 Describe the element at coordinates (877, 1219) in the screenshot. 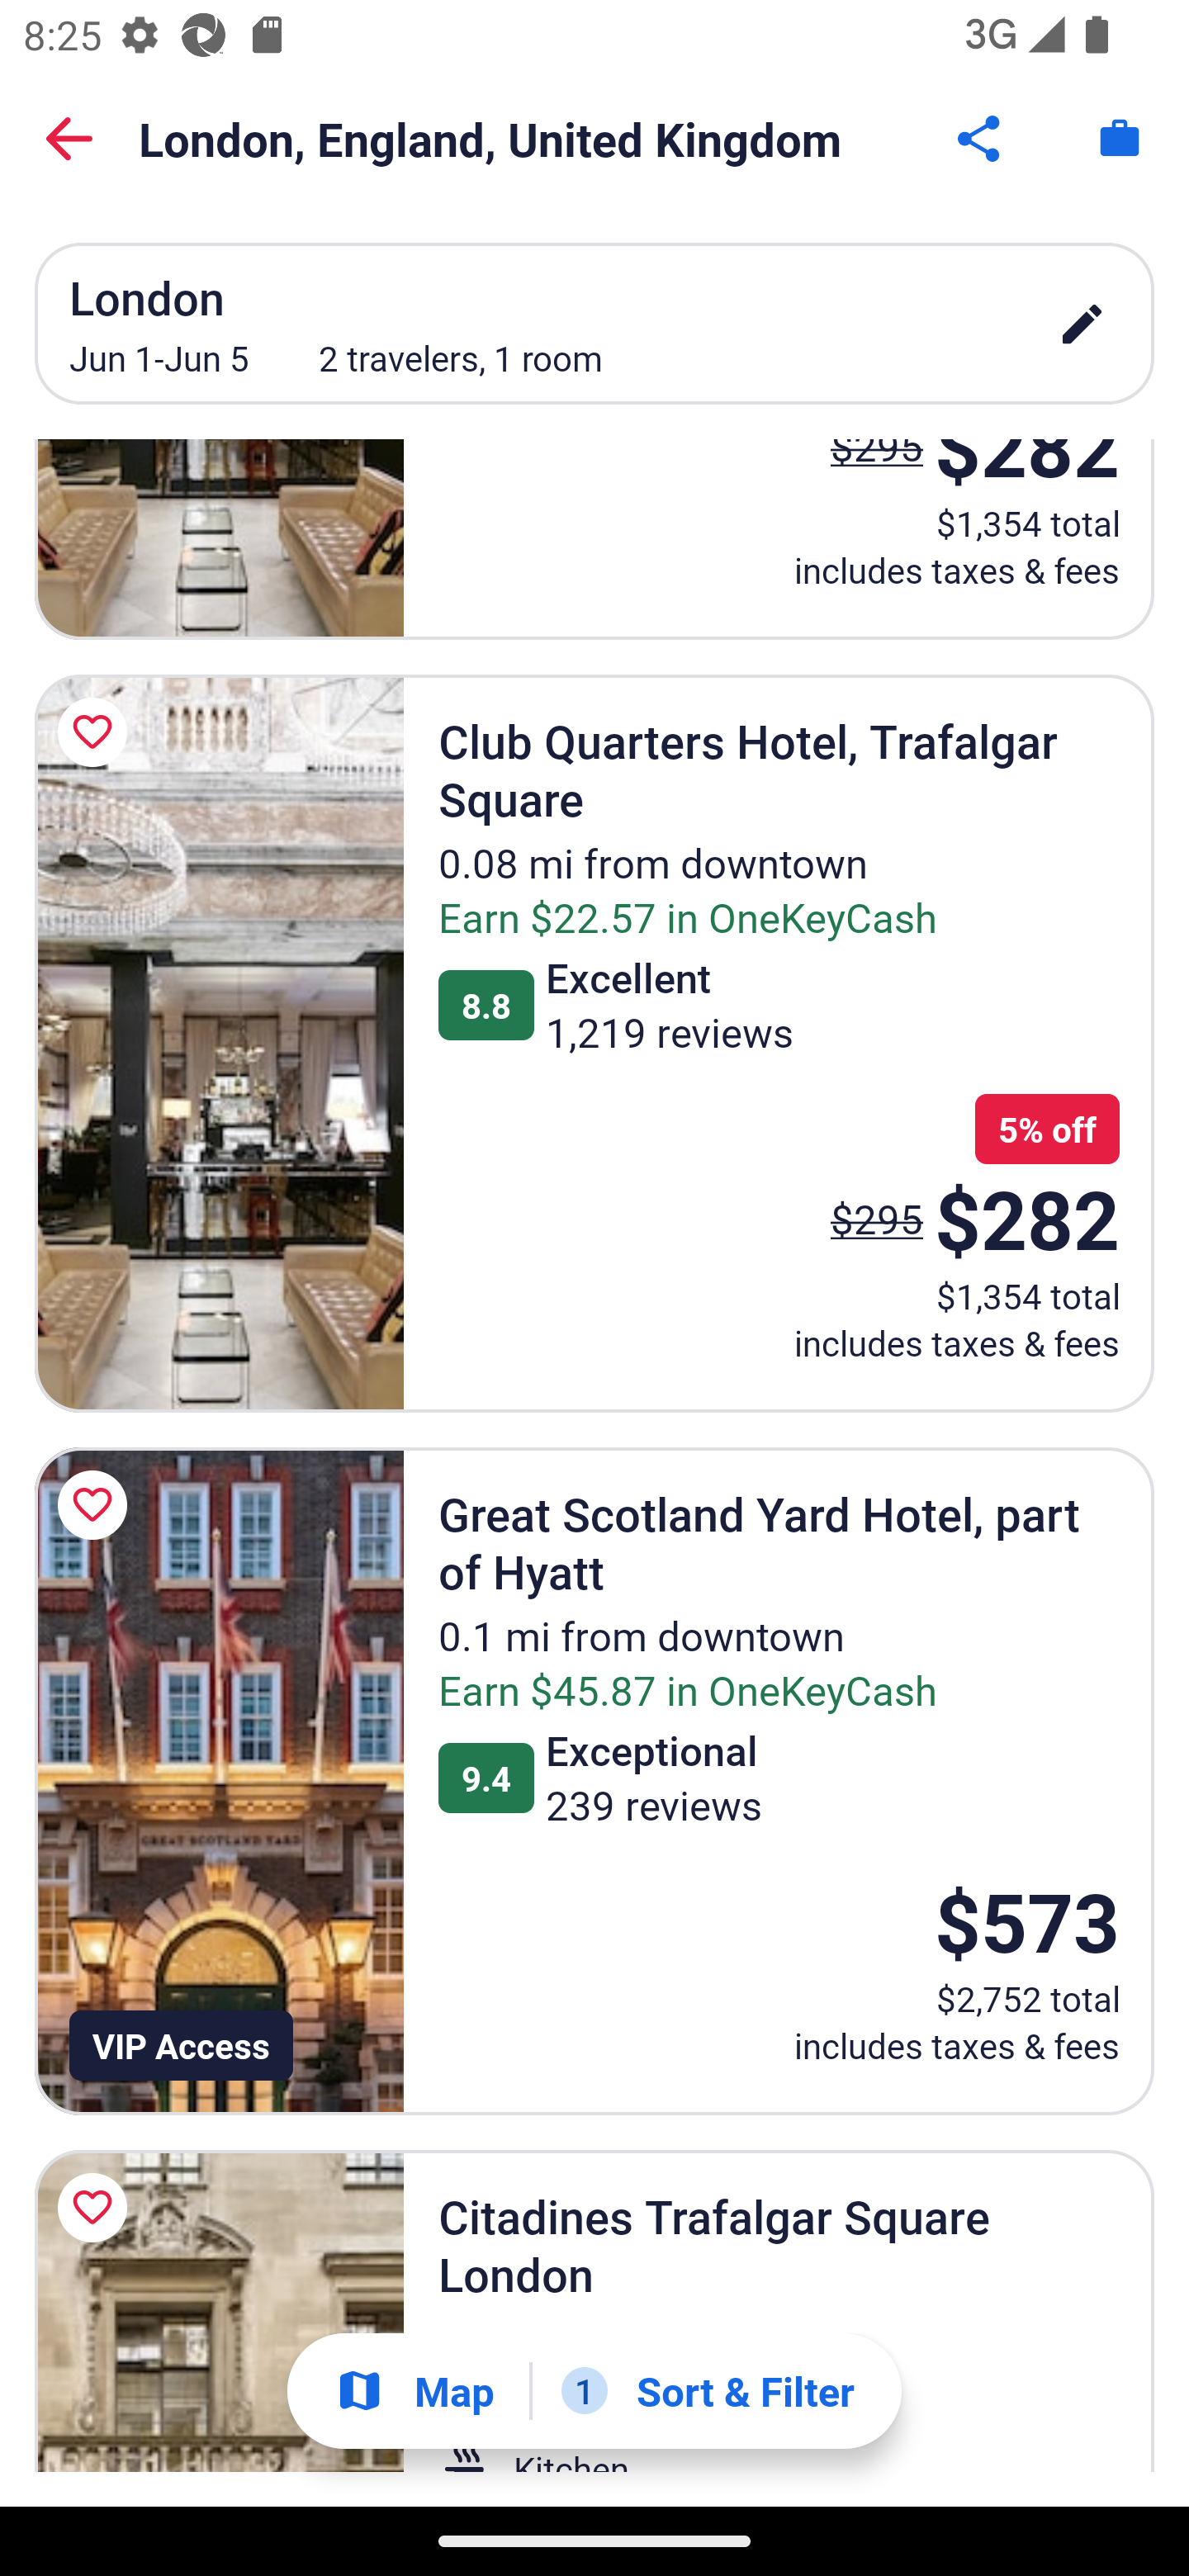

I see `$295 The price was $295` at that location.